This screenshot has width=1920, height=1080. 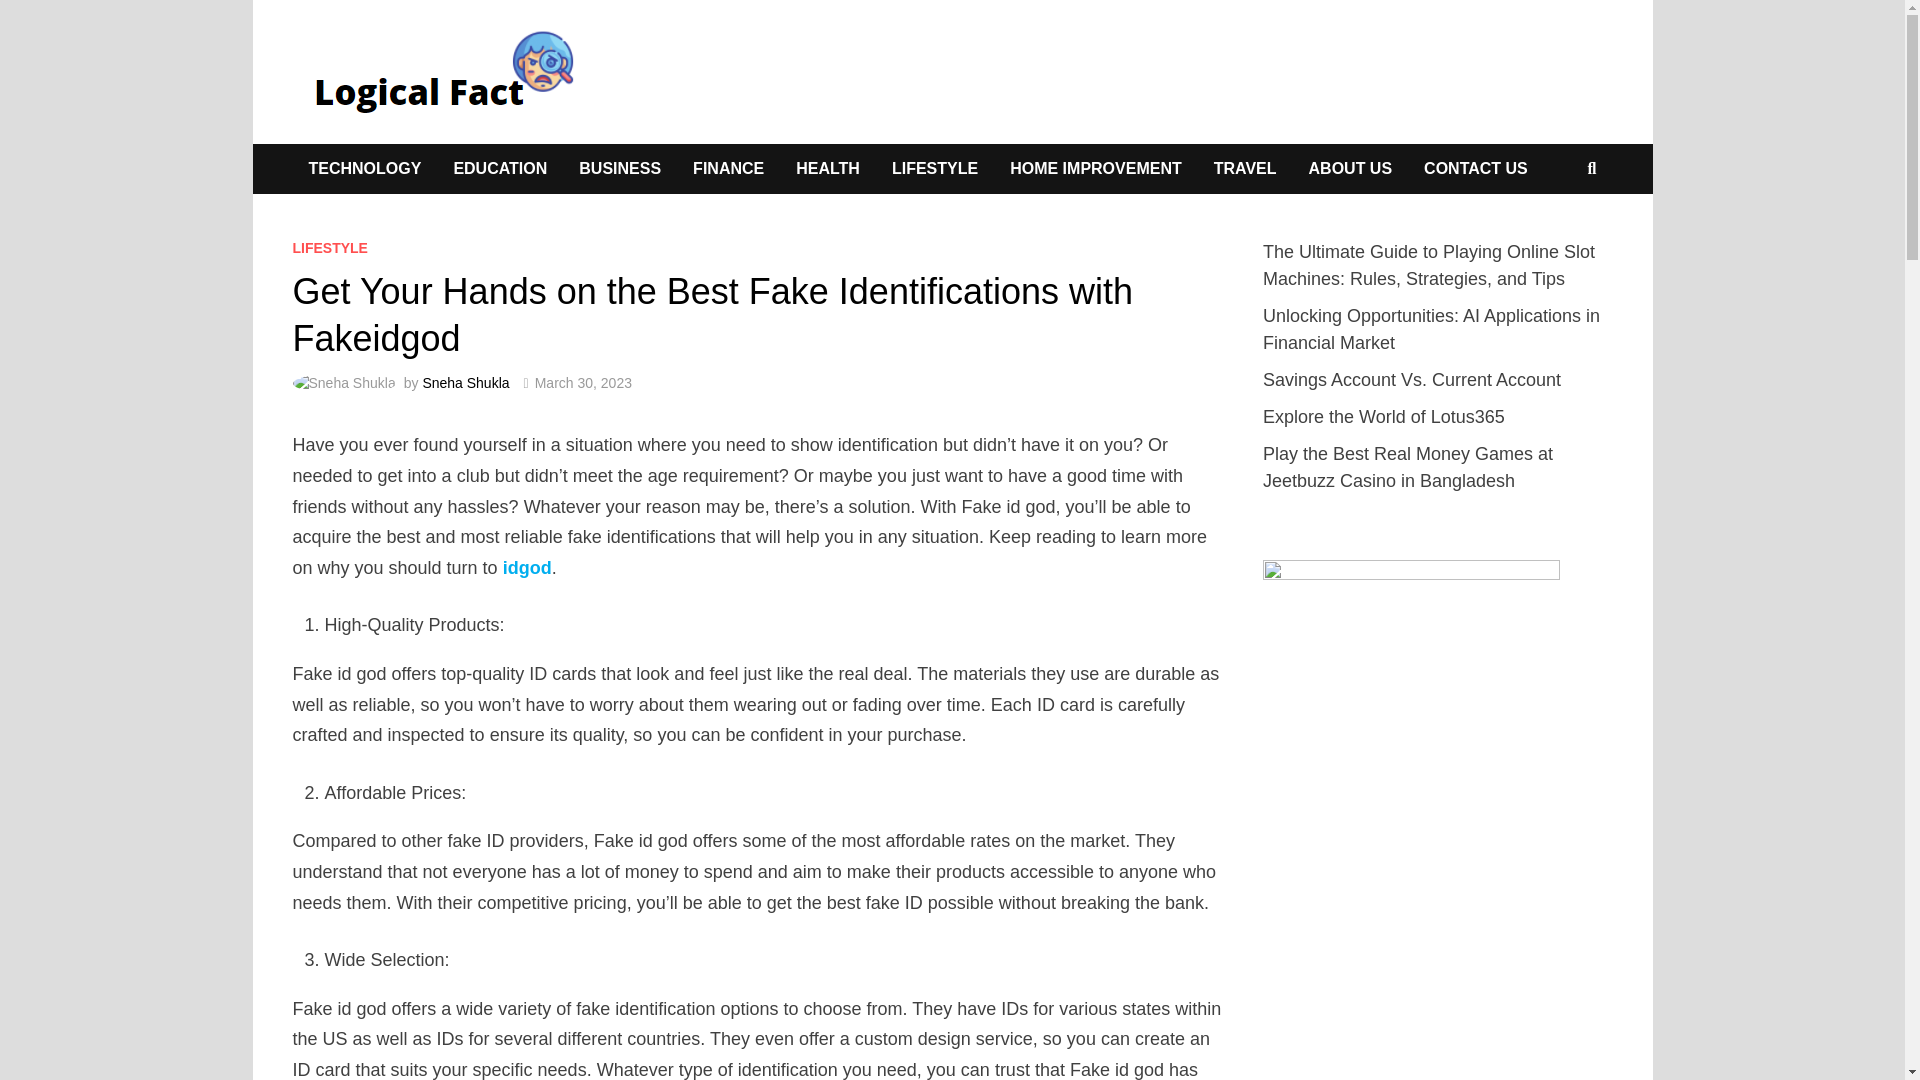 What do you see at coordinates (528, 568) in the screenshot?
I see `idgod` at bounding box center [528, 568].